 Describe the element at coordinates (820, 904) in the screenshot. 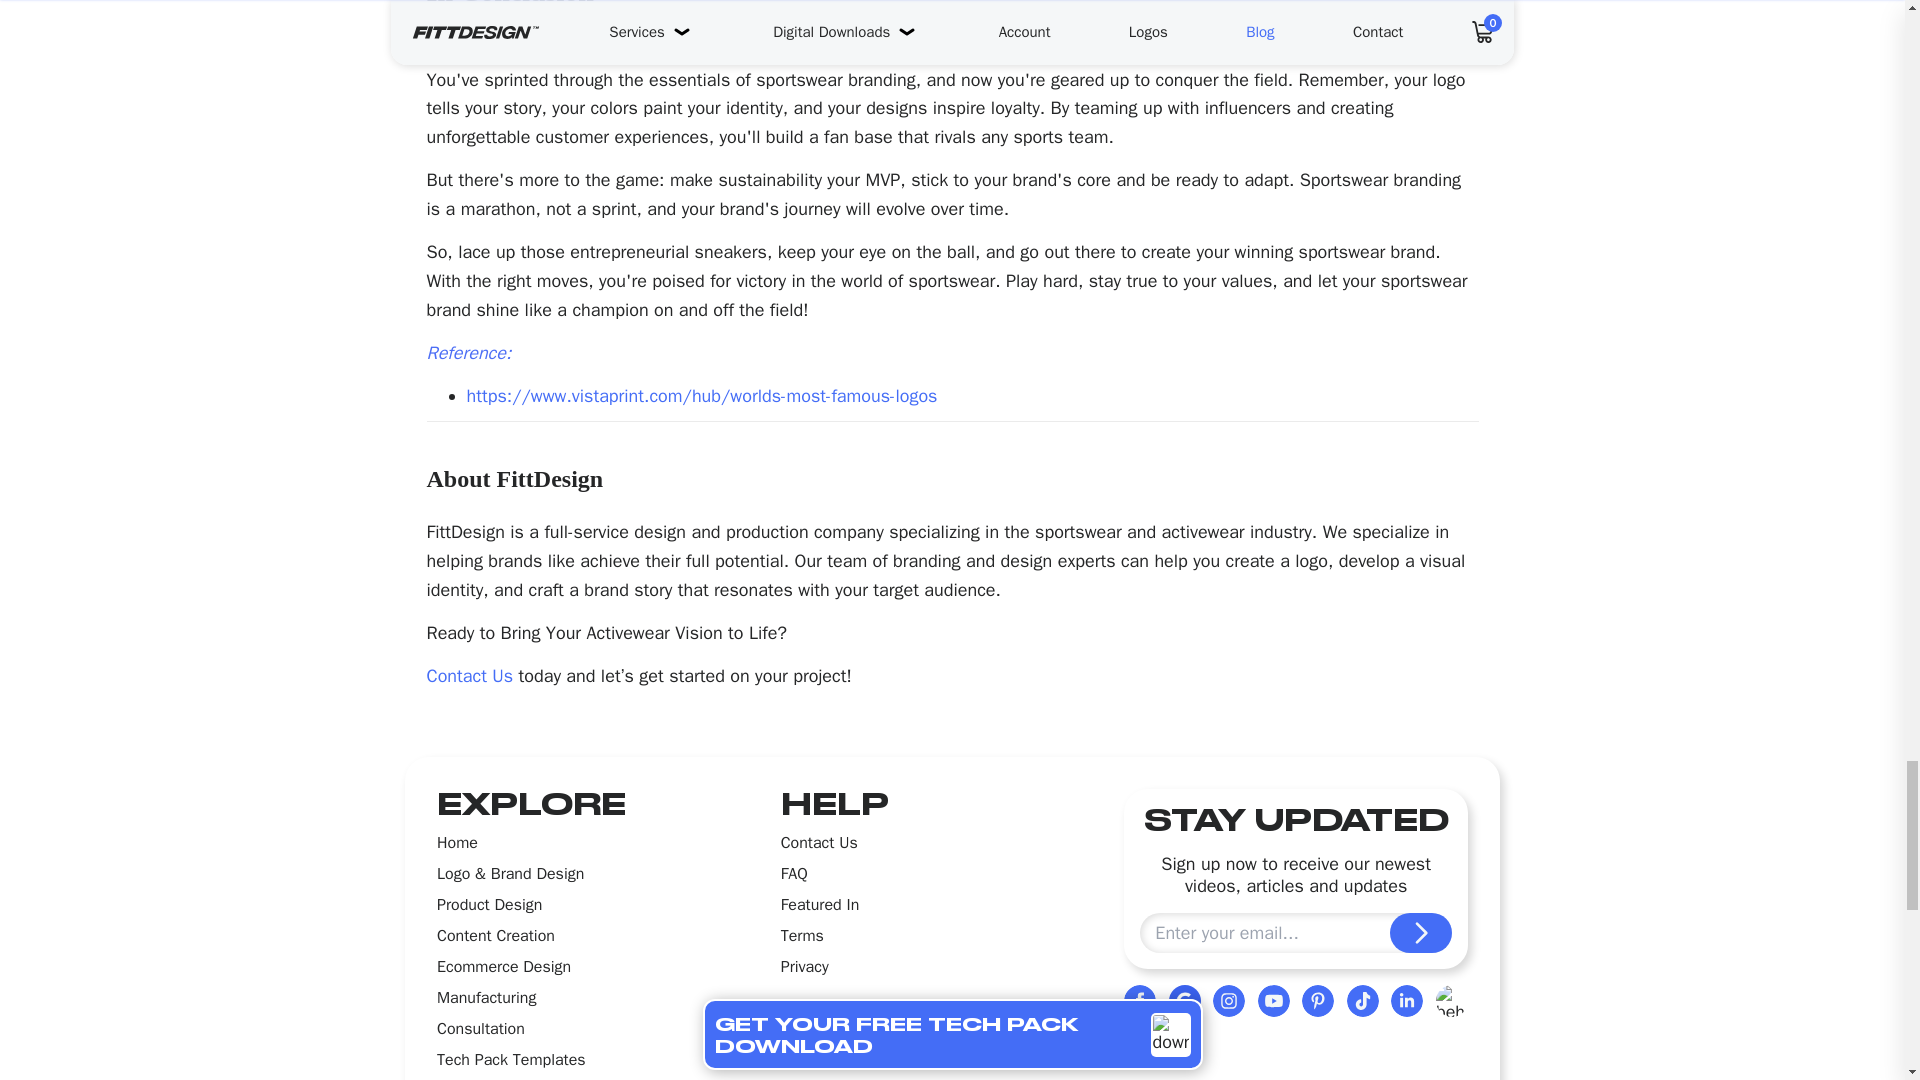

I see `Featured In` at that location.